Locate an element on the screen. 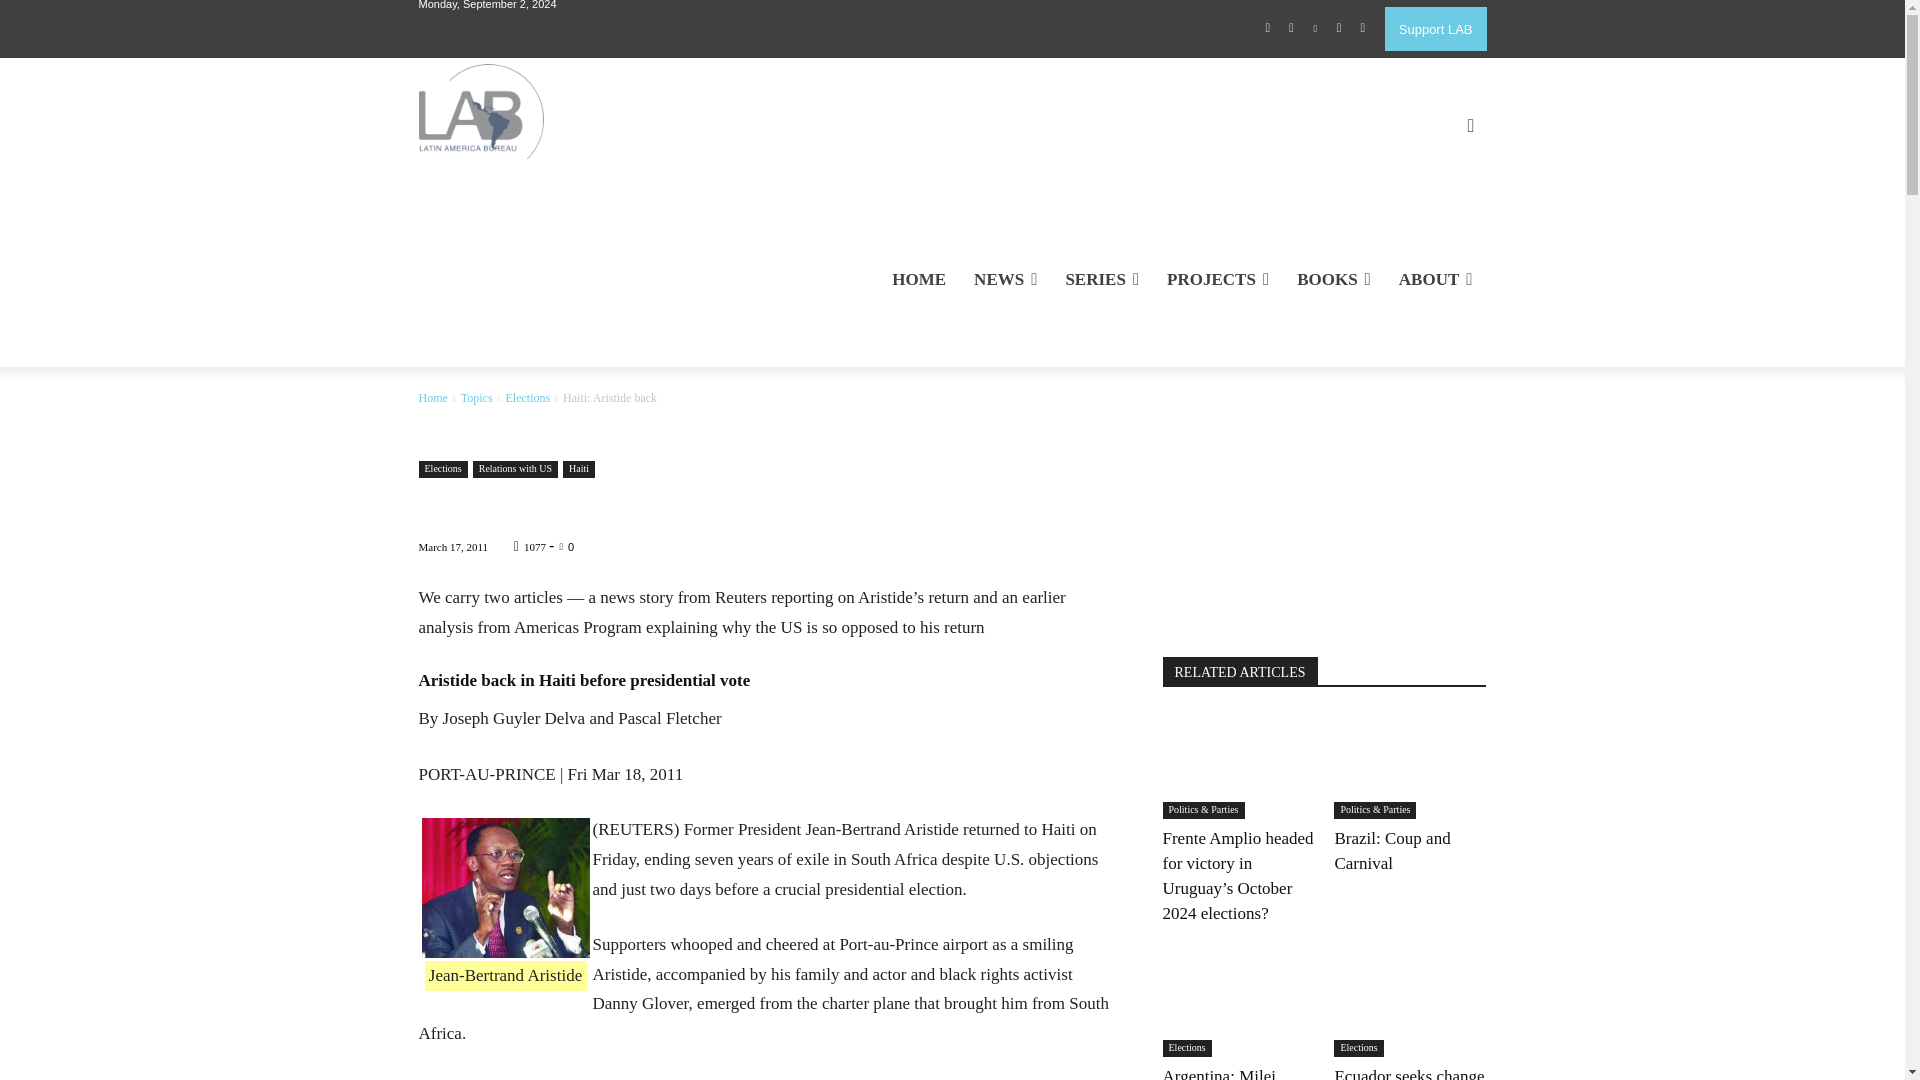  Support LAB is located at coordinates (1435, 28).